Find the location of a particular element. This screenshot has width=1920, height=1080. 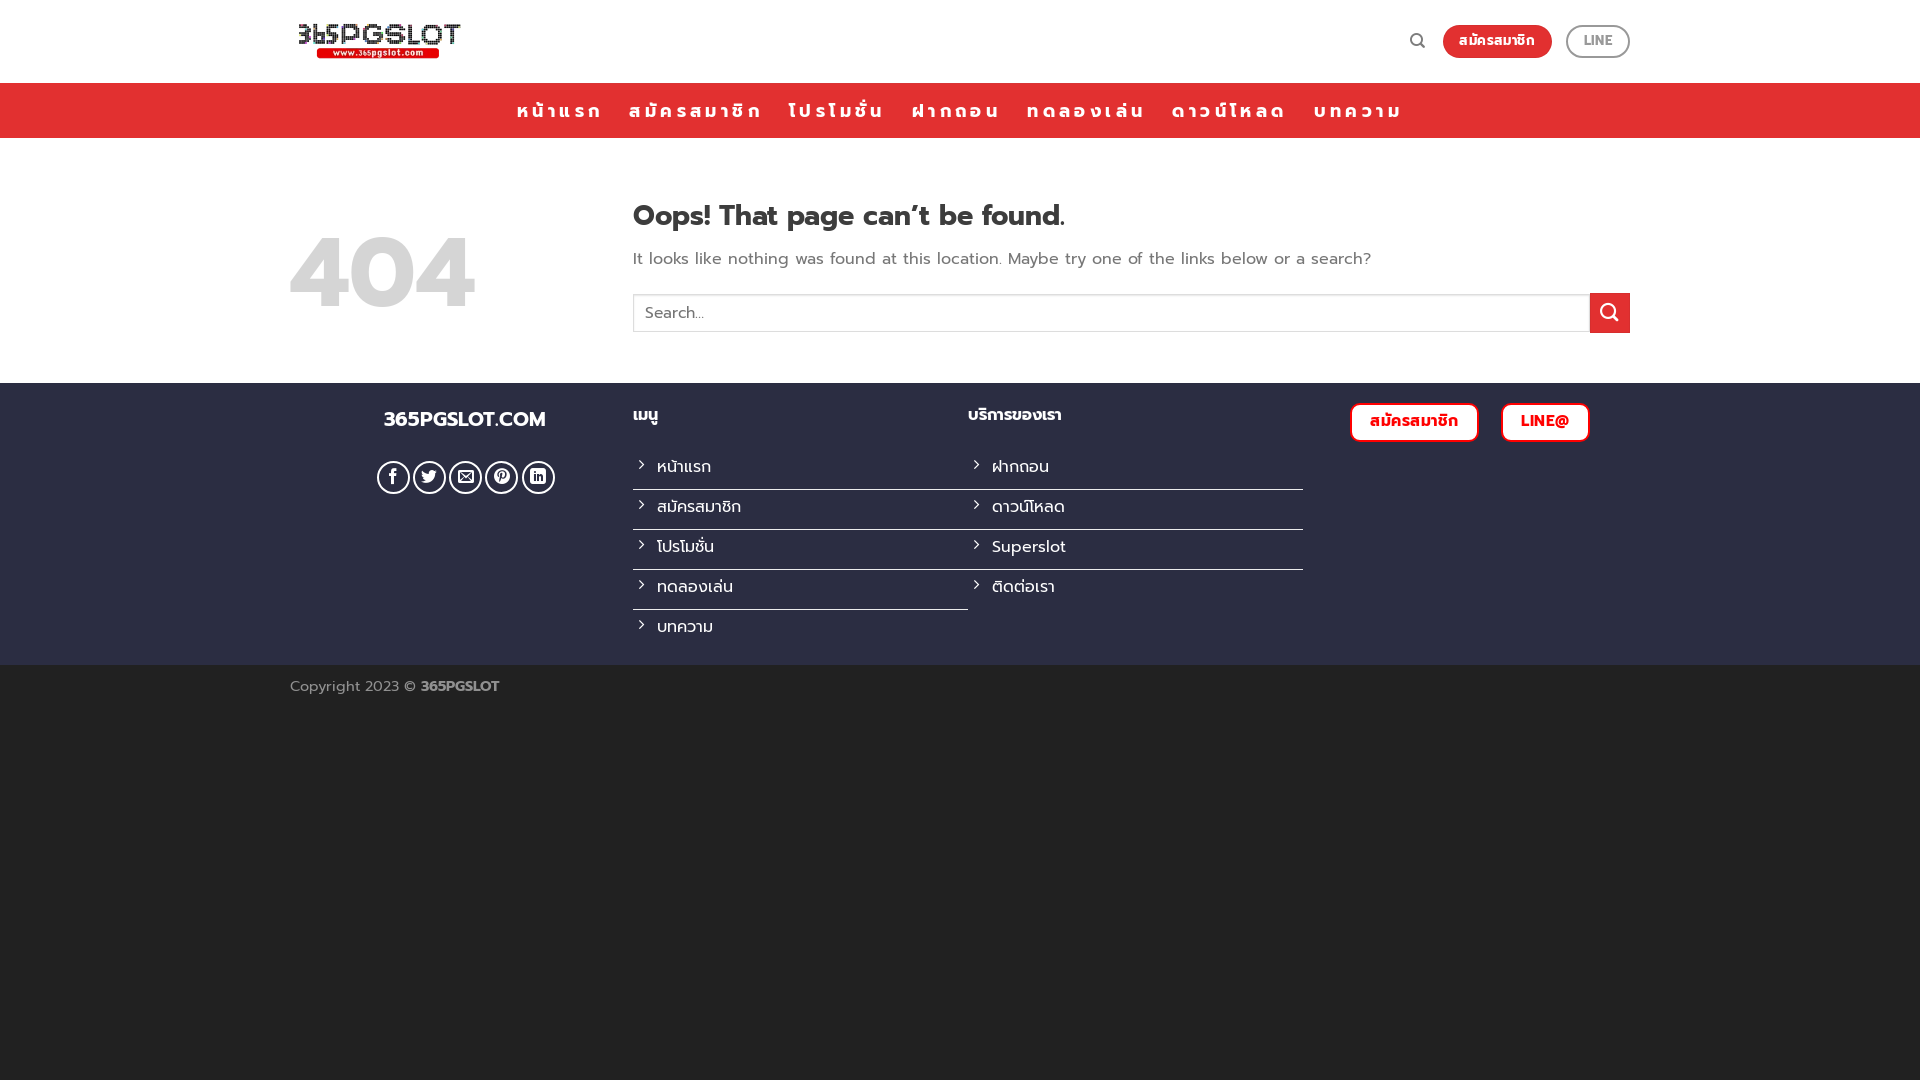

Superslot is located at coordinates (1136, 550).